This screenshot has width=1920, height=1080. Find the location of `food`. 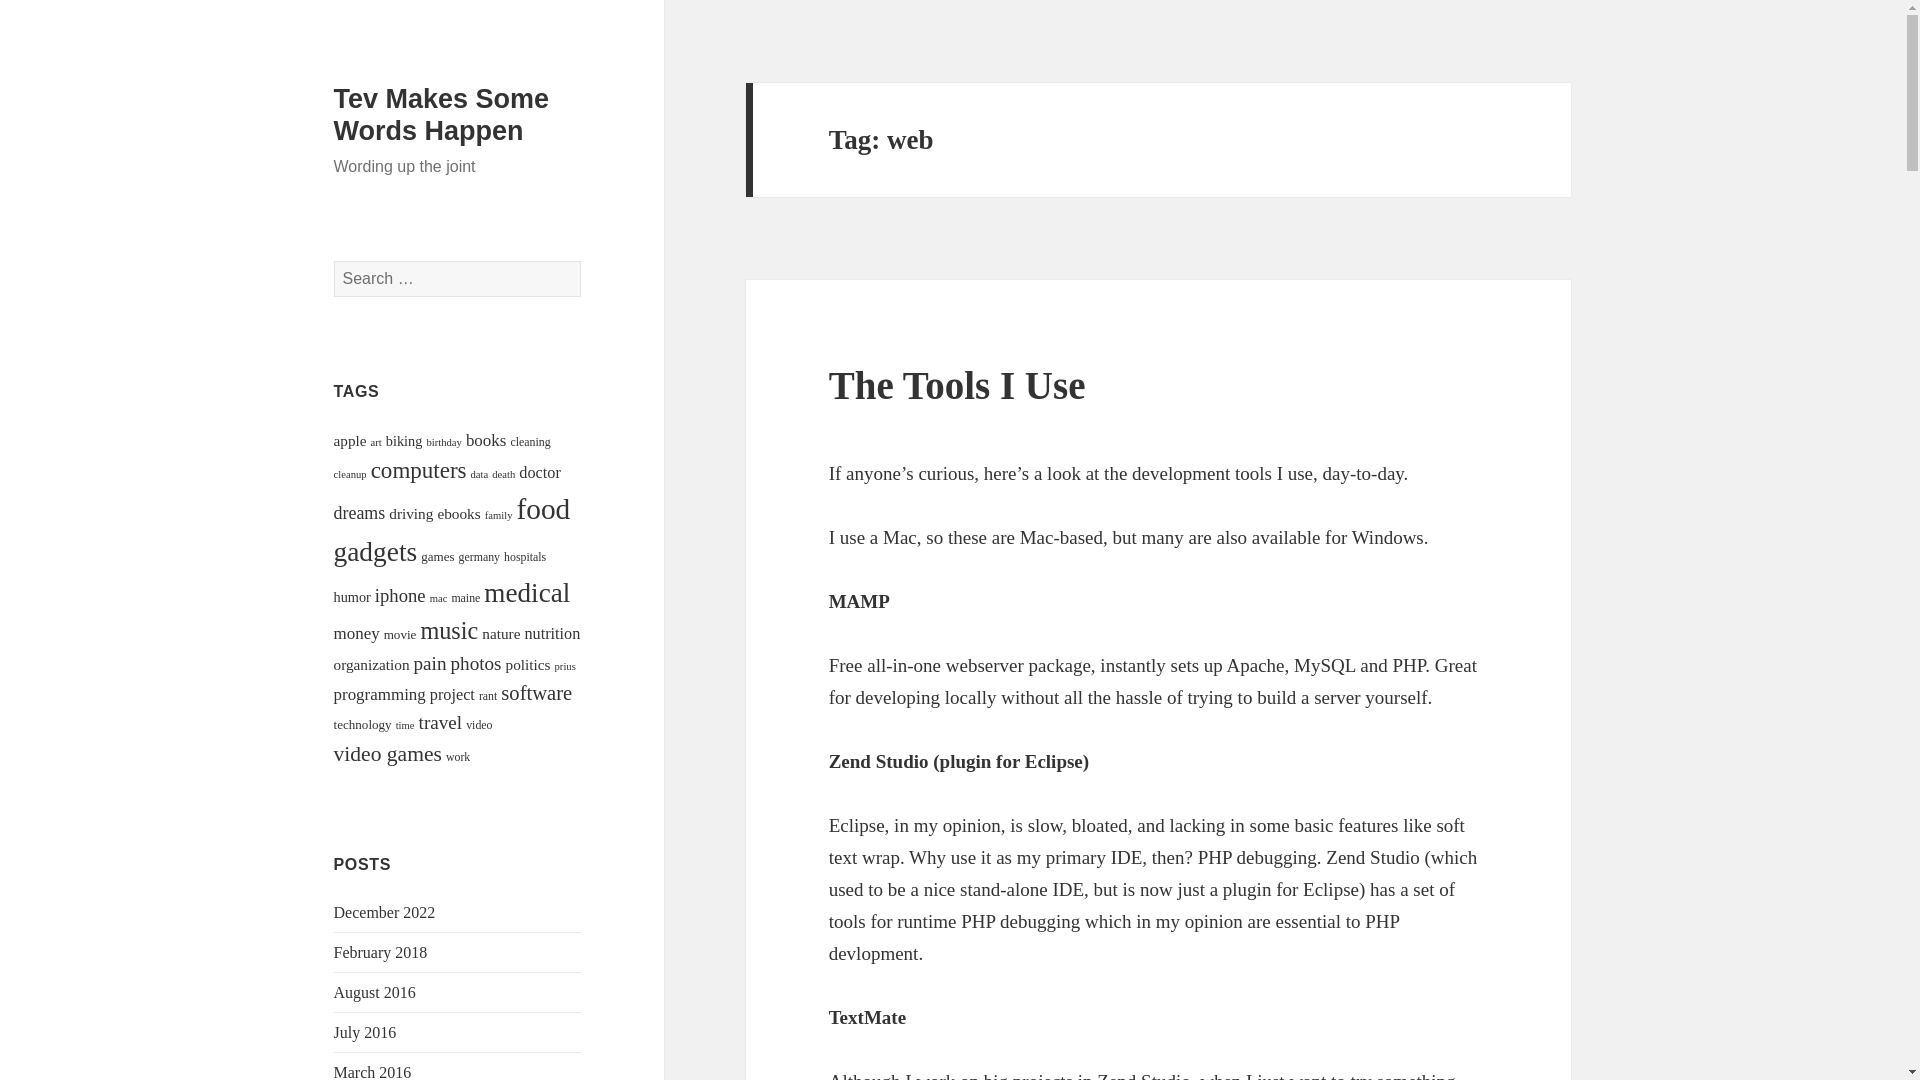

food is located at coordinates (543, 508).